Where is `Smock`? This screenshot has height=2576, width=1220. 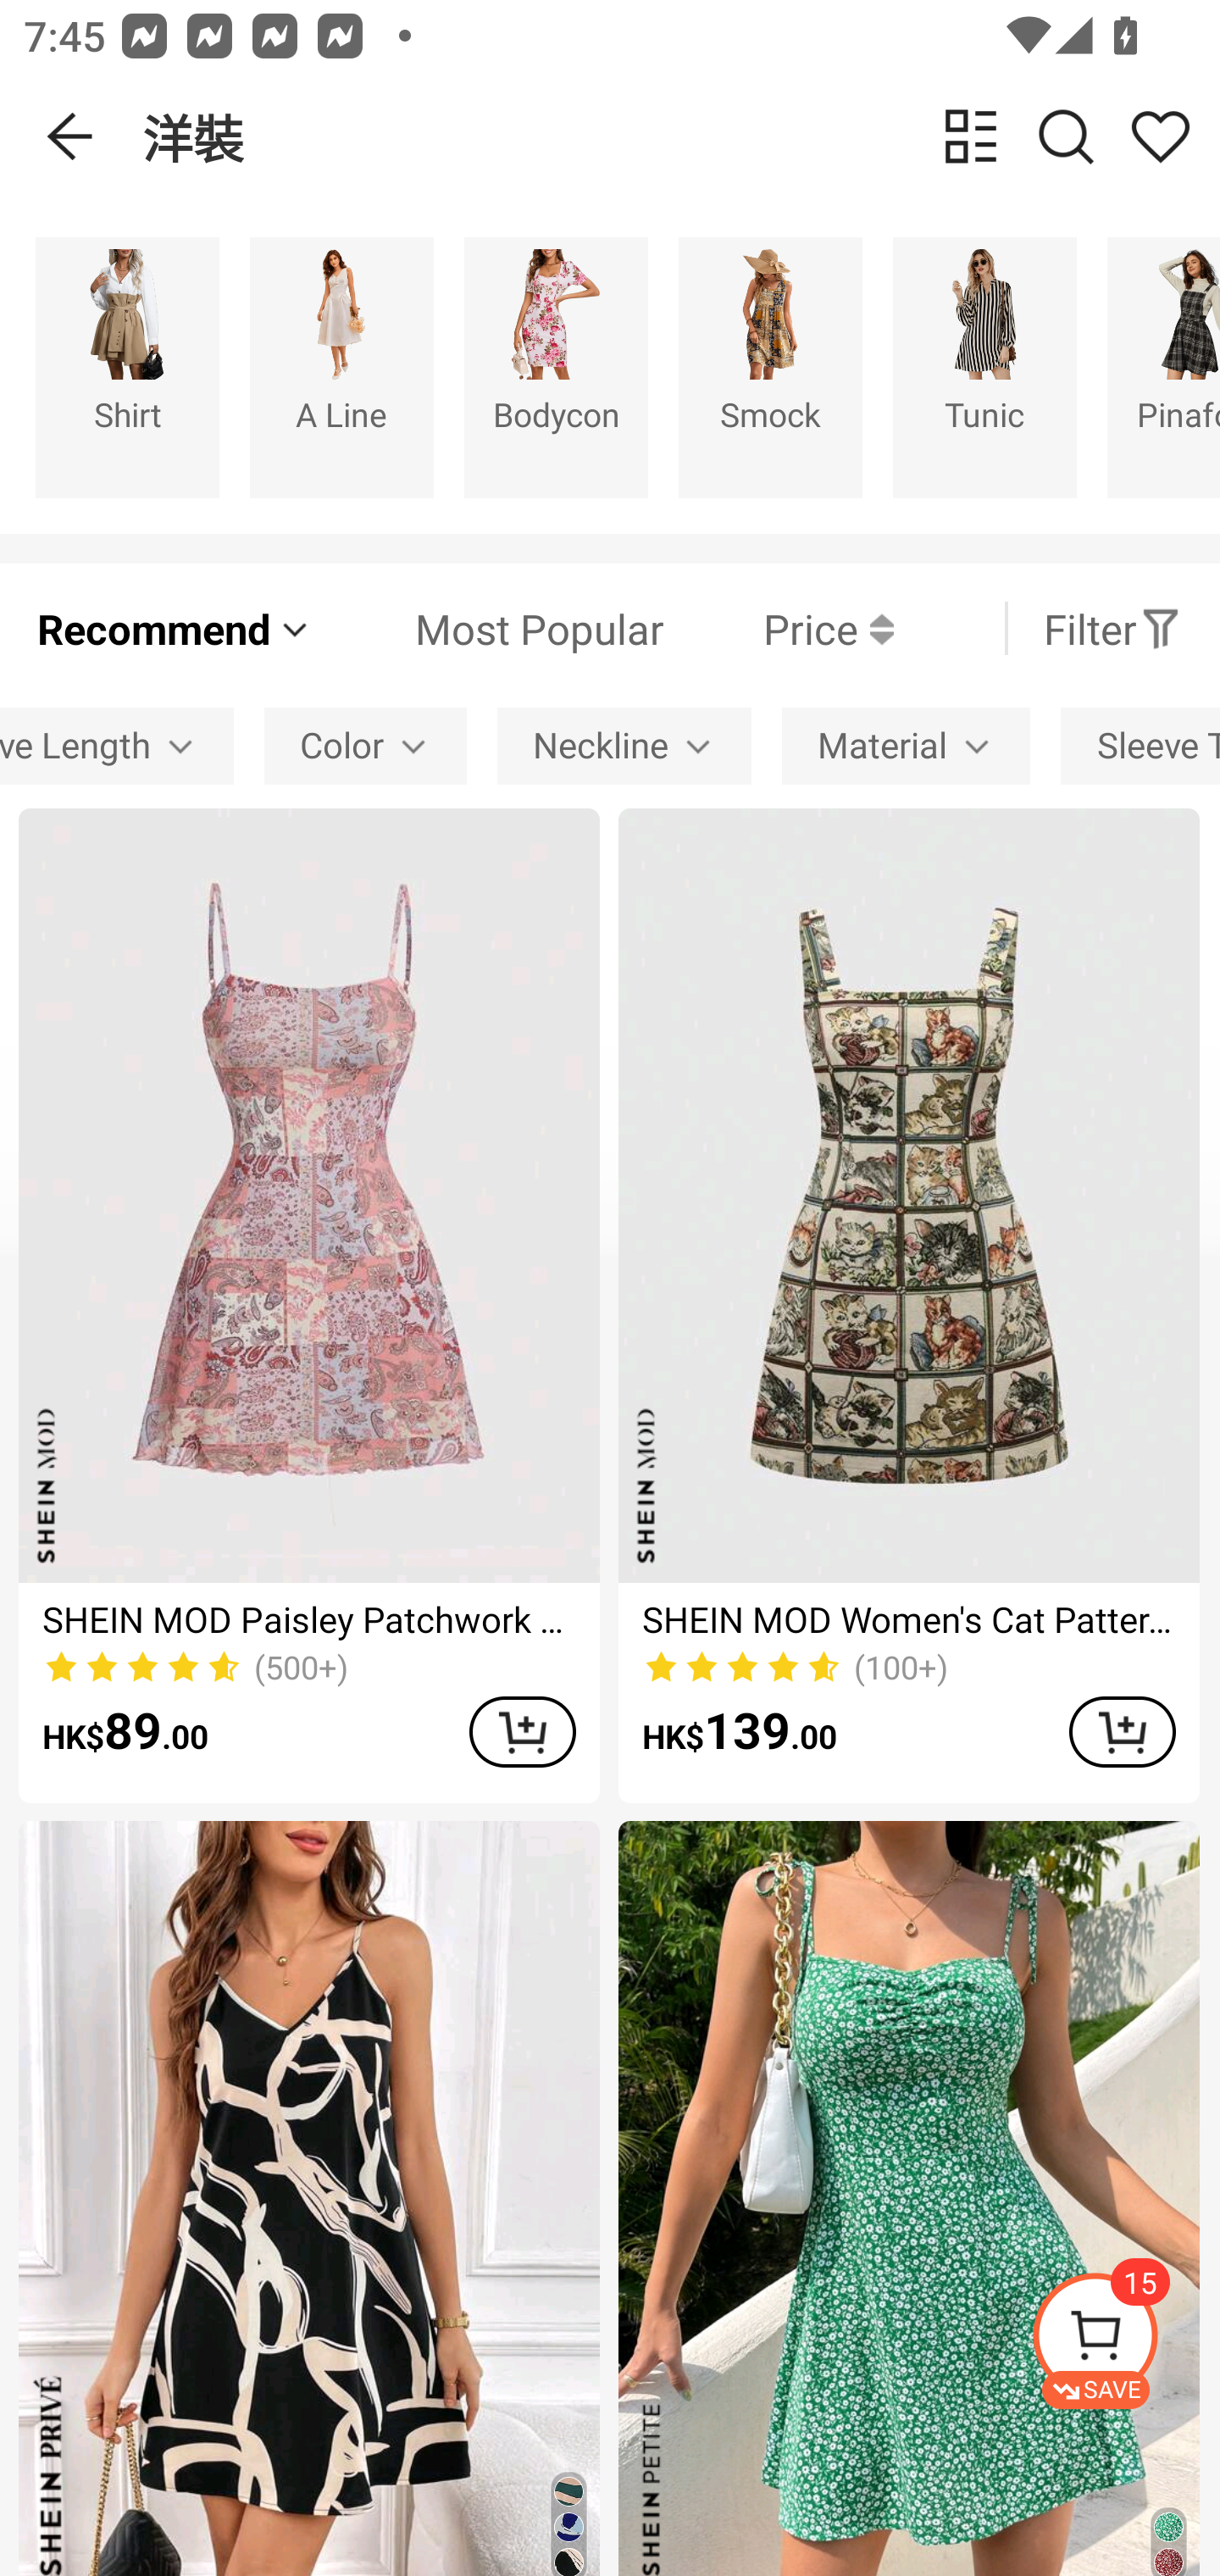
Smock is located at coordinates (770, 366).